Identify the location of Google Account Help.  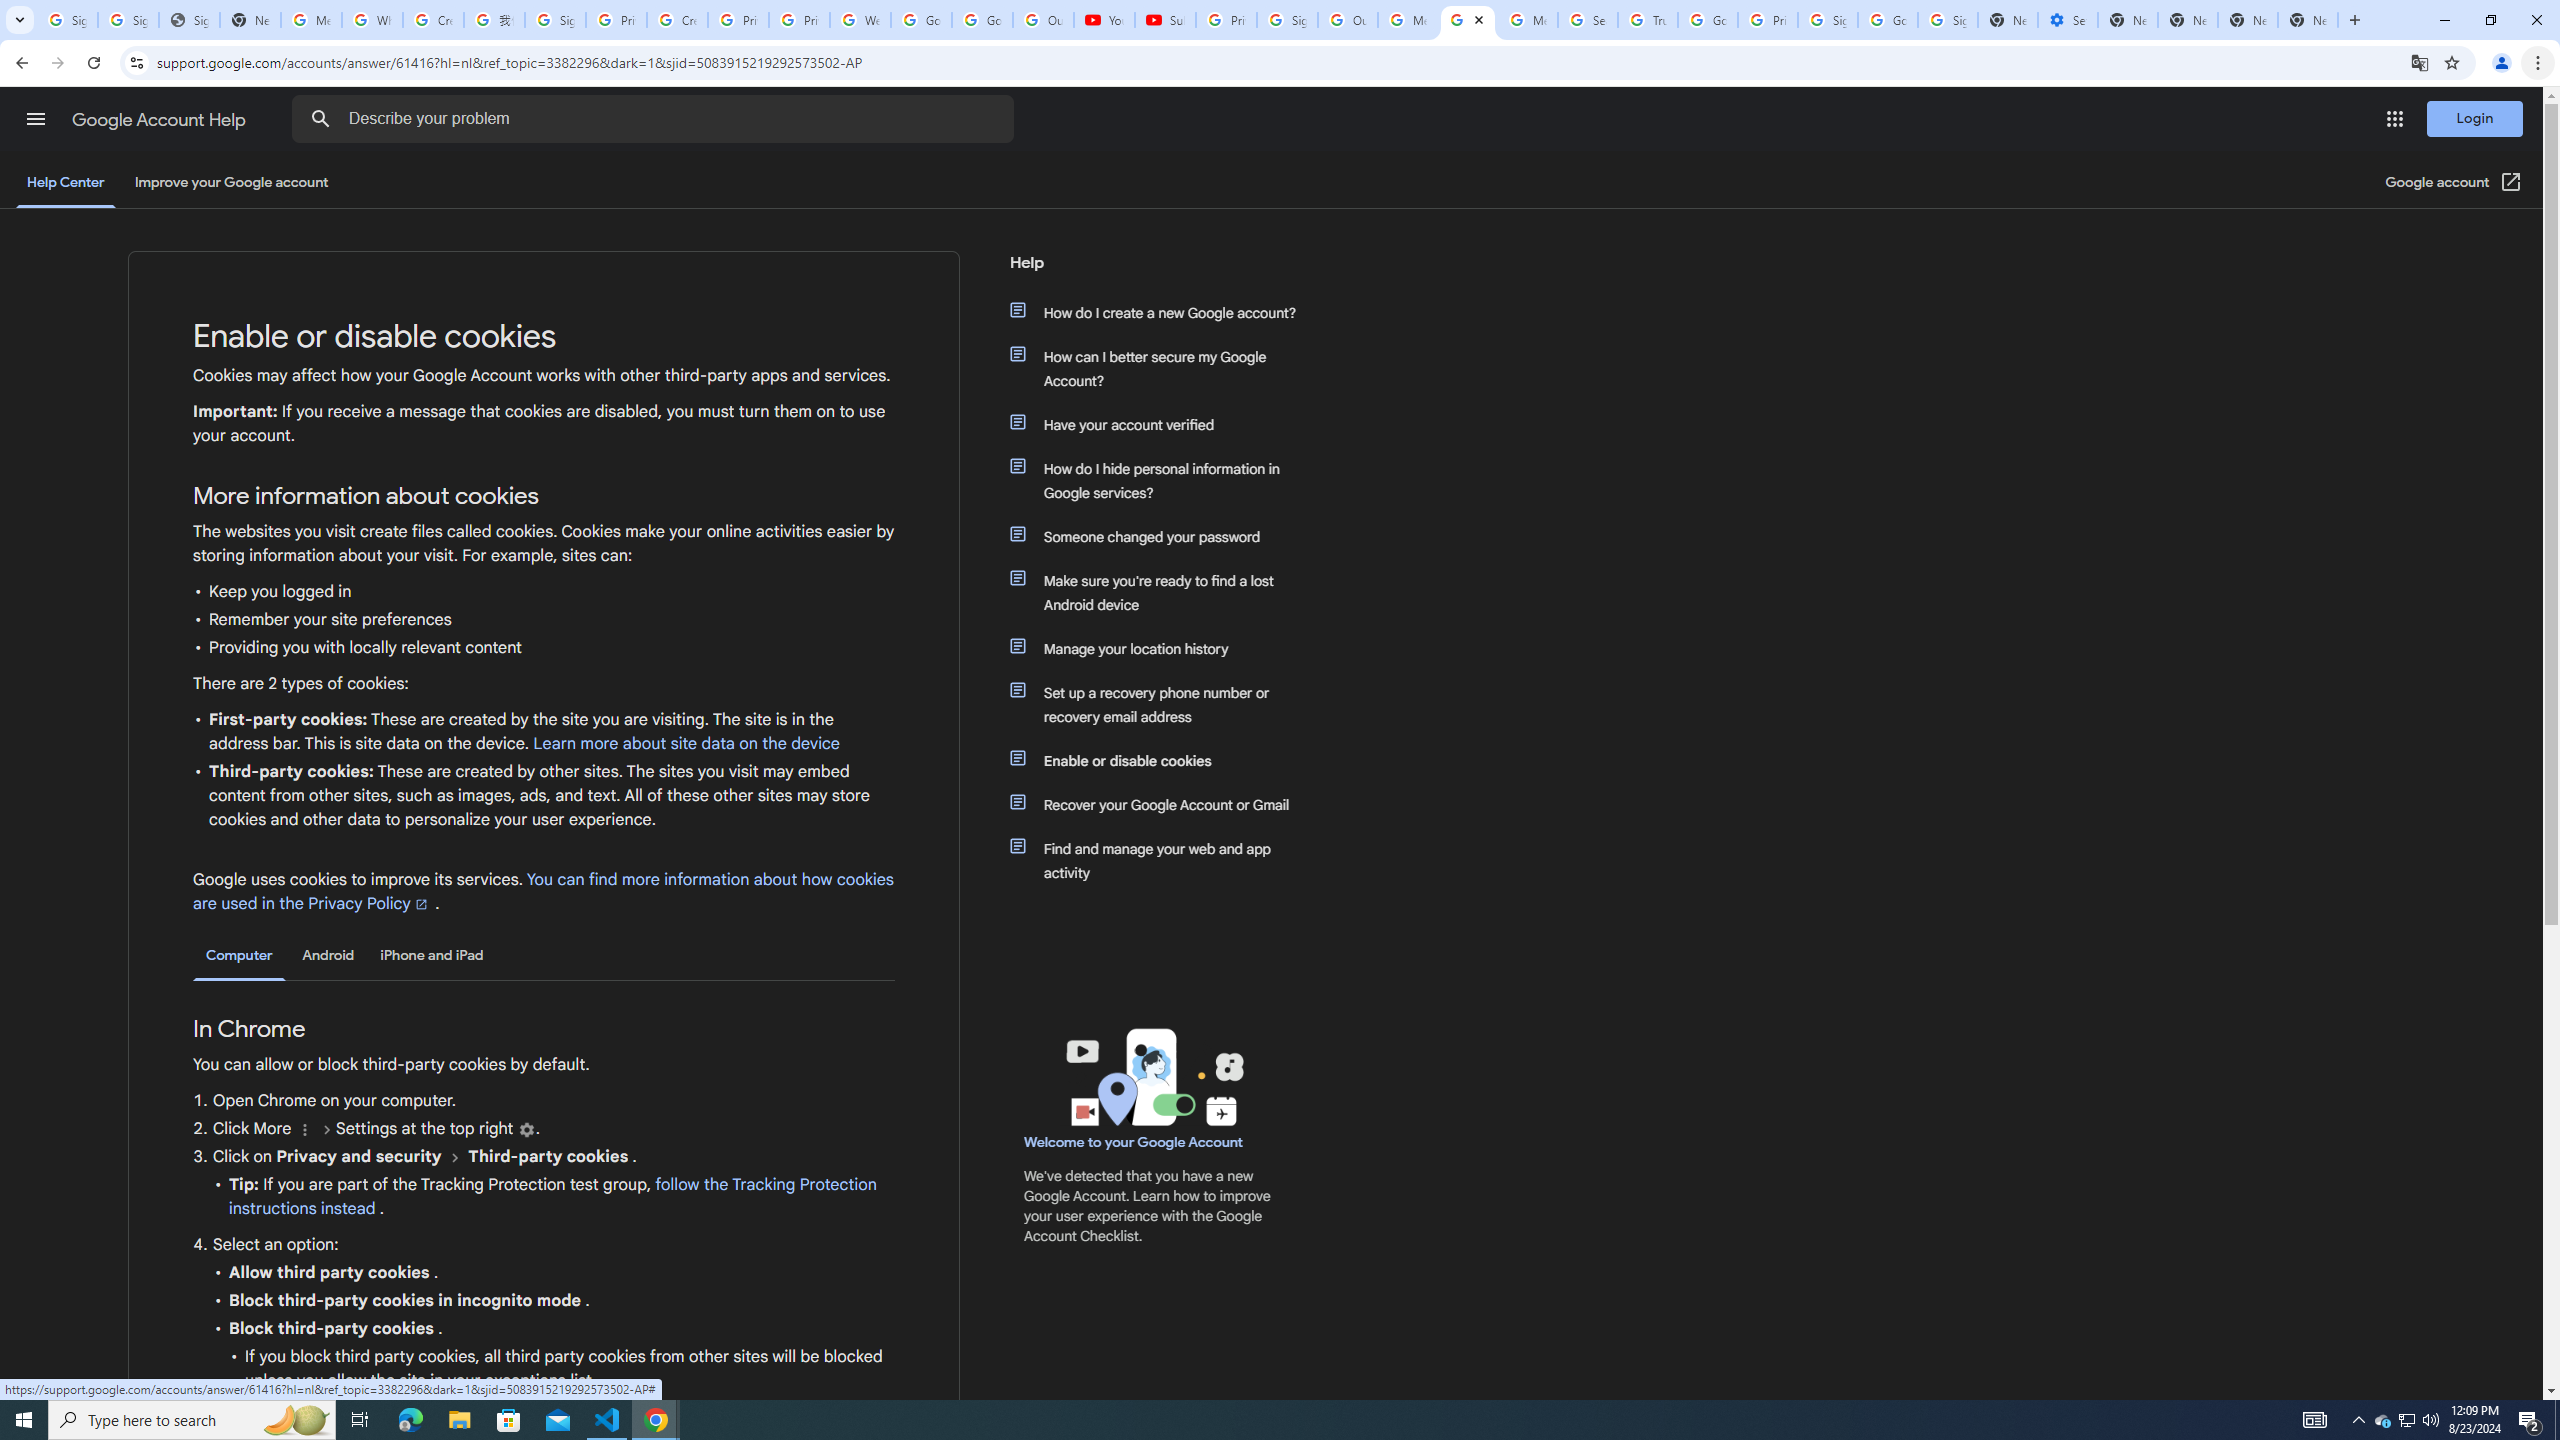
(160, 120).